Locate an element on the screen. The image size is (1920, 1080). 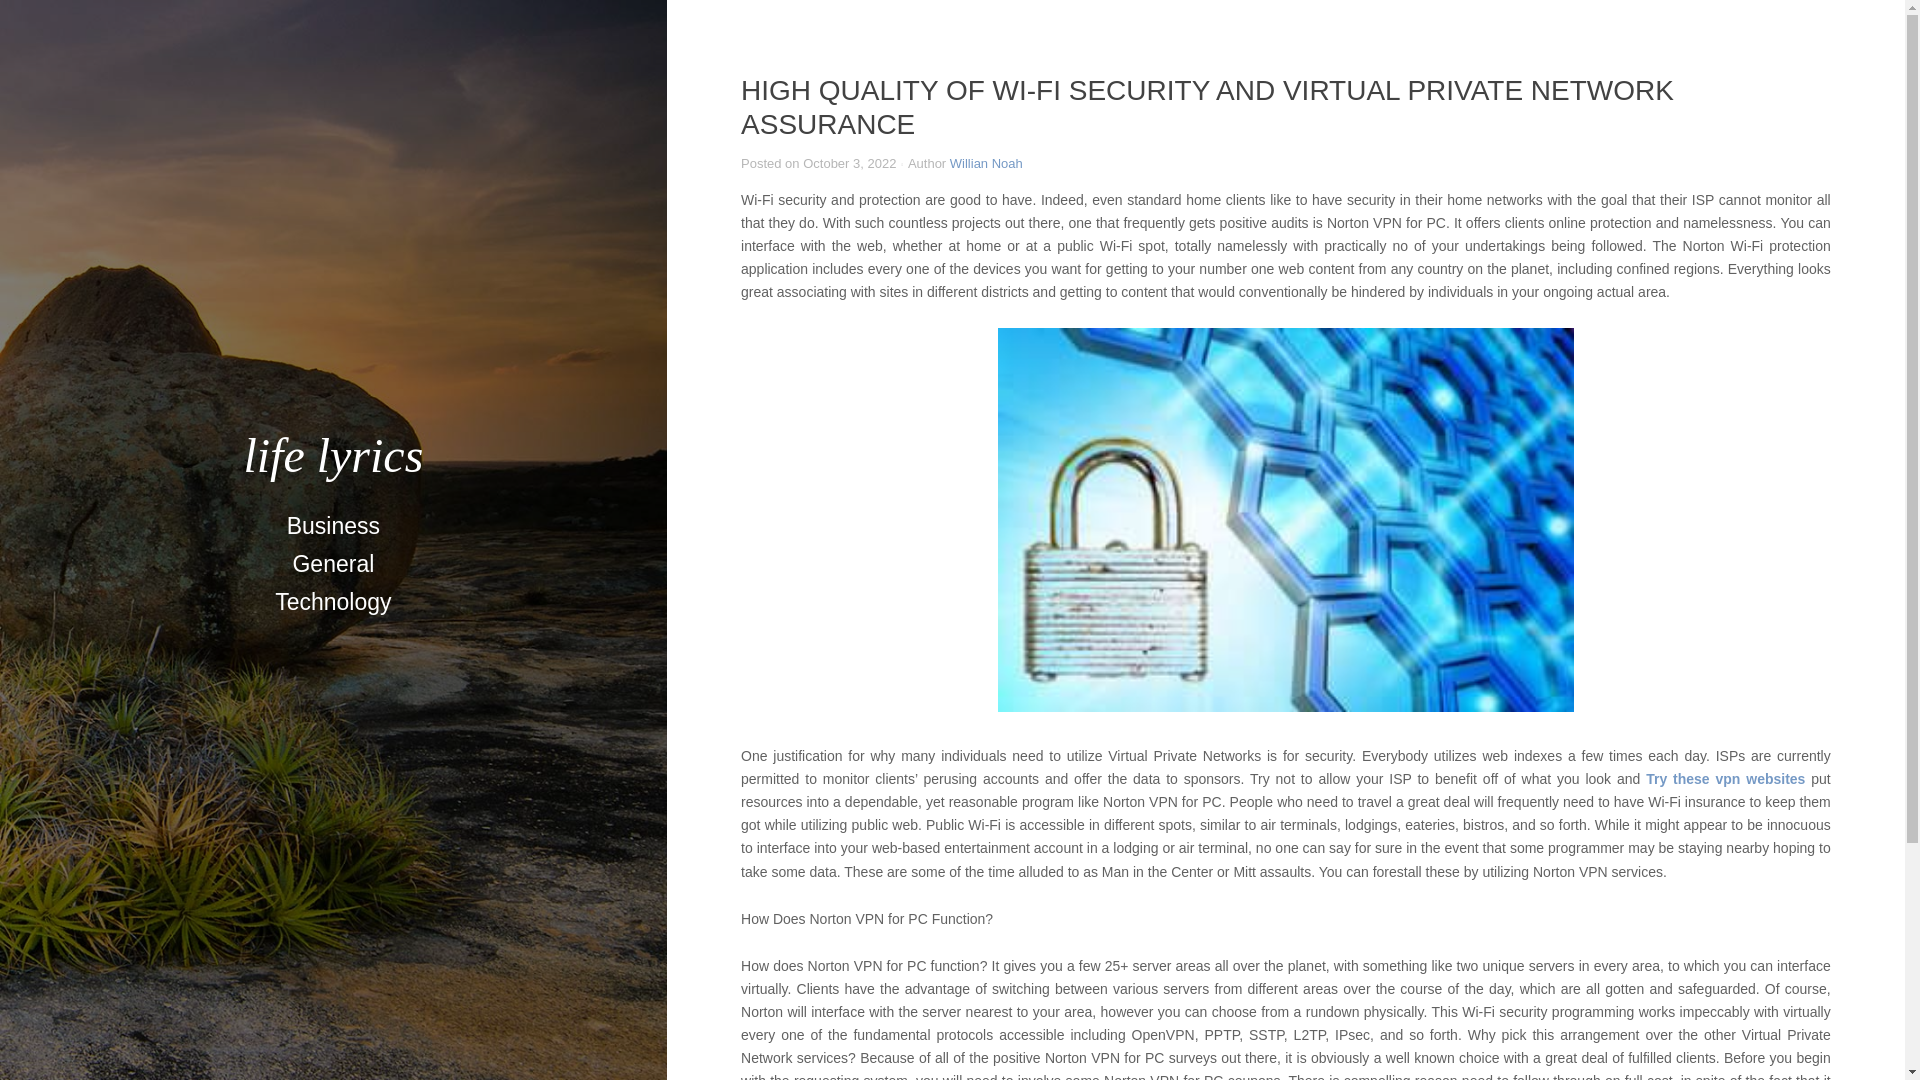
Willian Noah is located at coordinates (986, 162).